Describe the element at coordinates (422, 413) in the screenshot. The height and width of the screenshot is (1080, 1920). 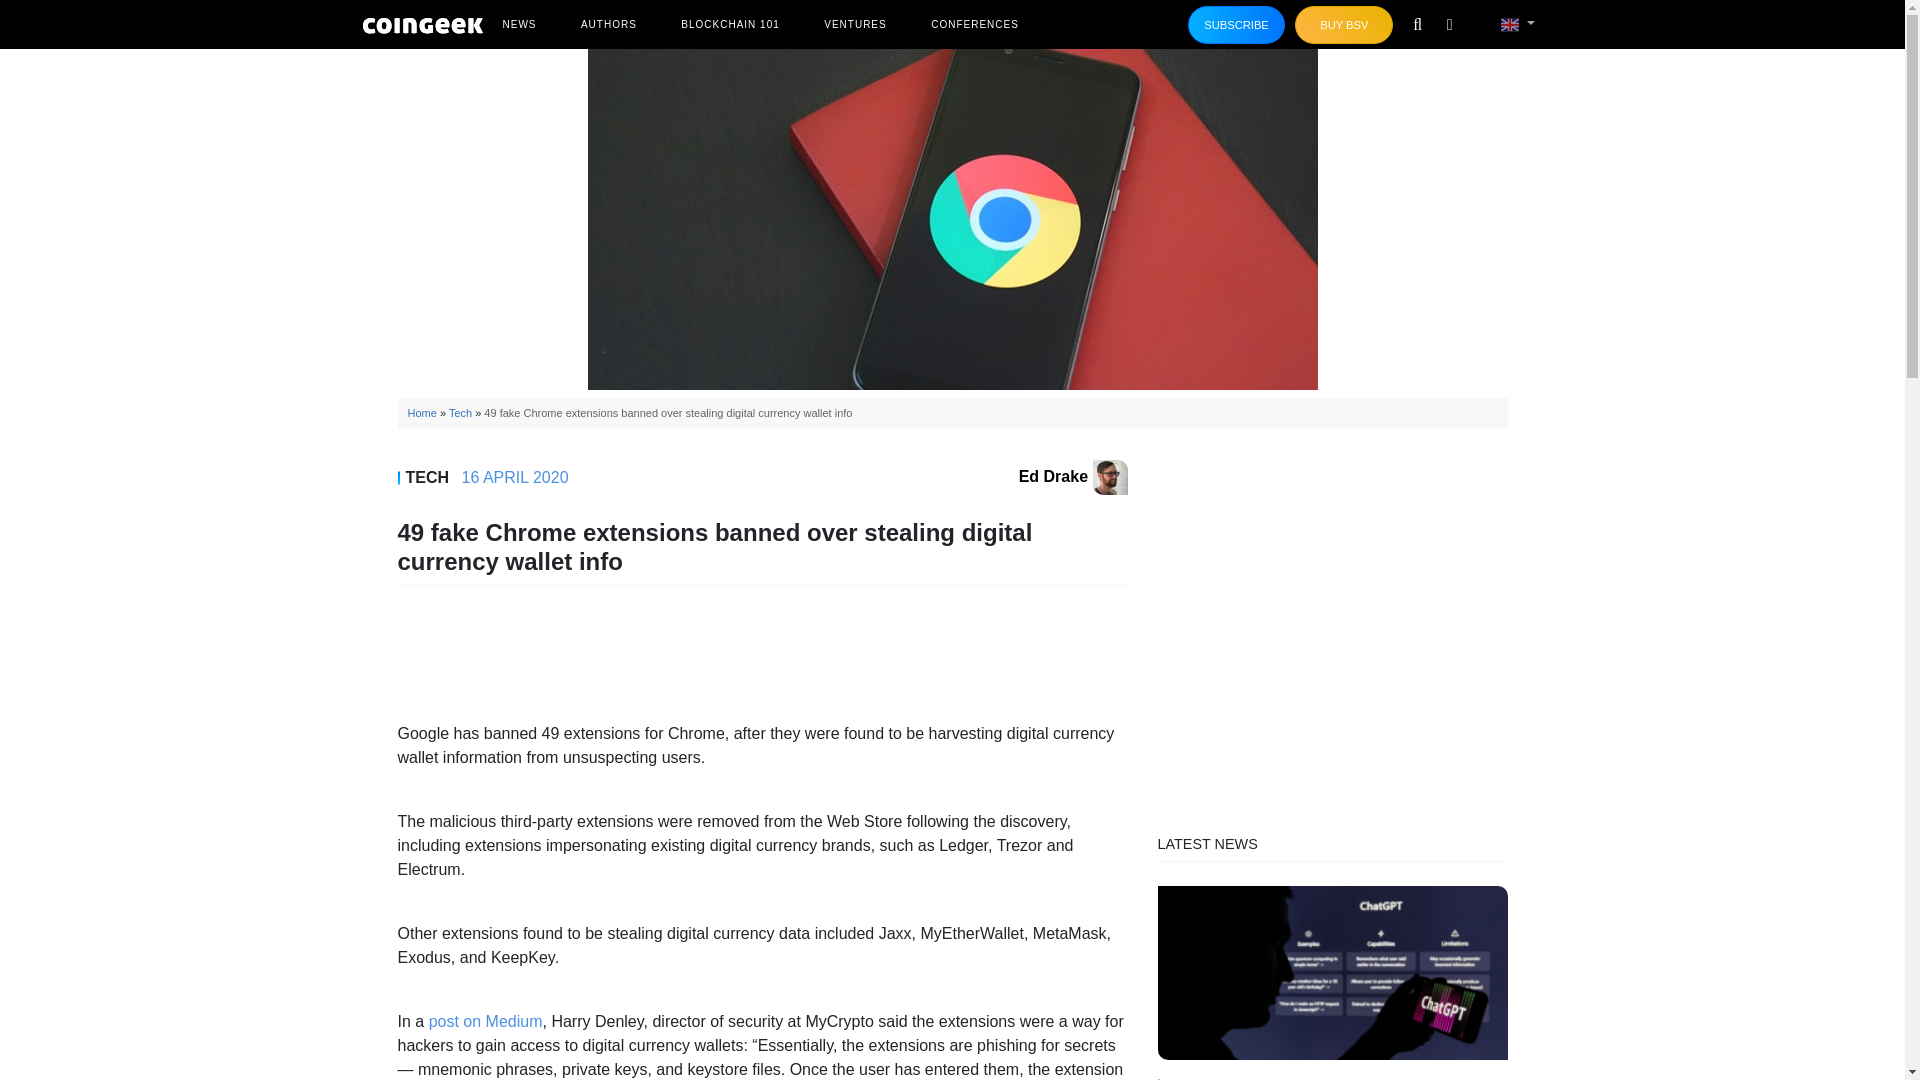
I see `Home` at that location.